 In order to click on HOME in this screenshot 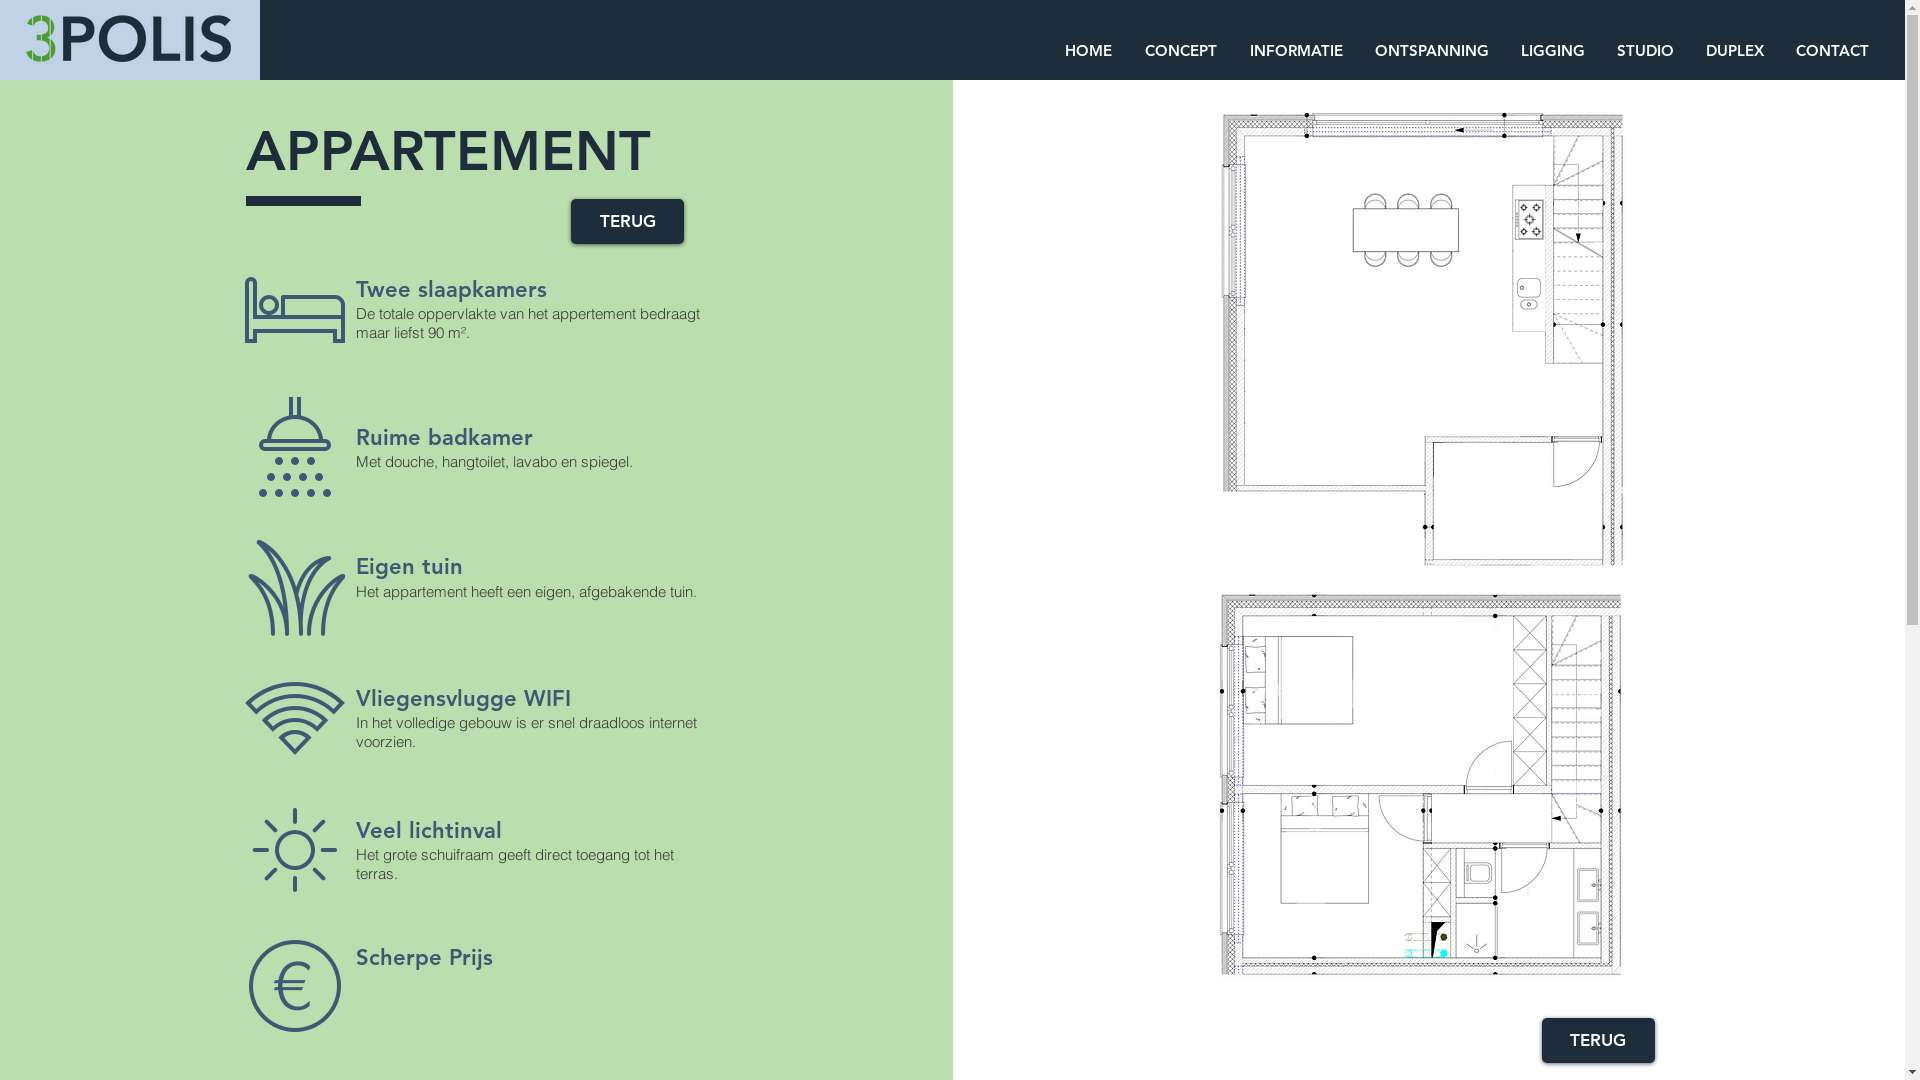, I will do `click(1088, 50)`.